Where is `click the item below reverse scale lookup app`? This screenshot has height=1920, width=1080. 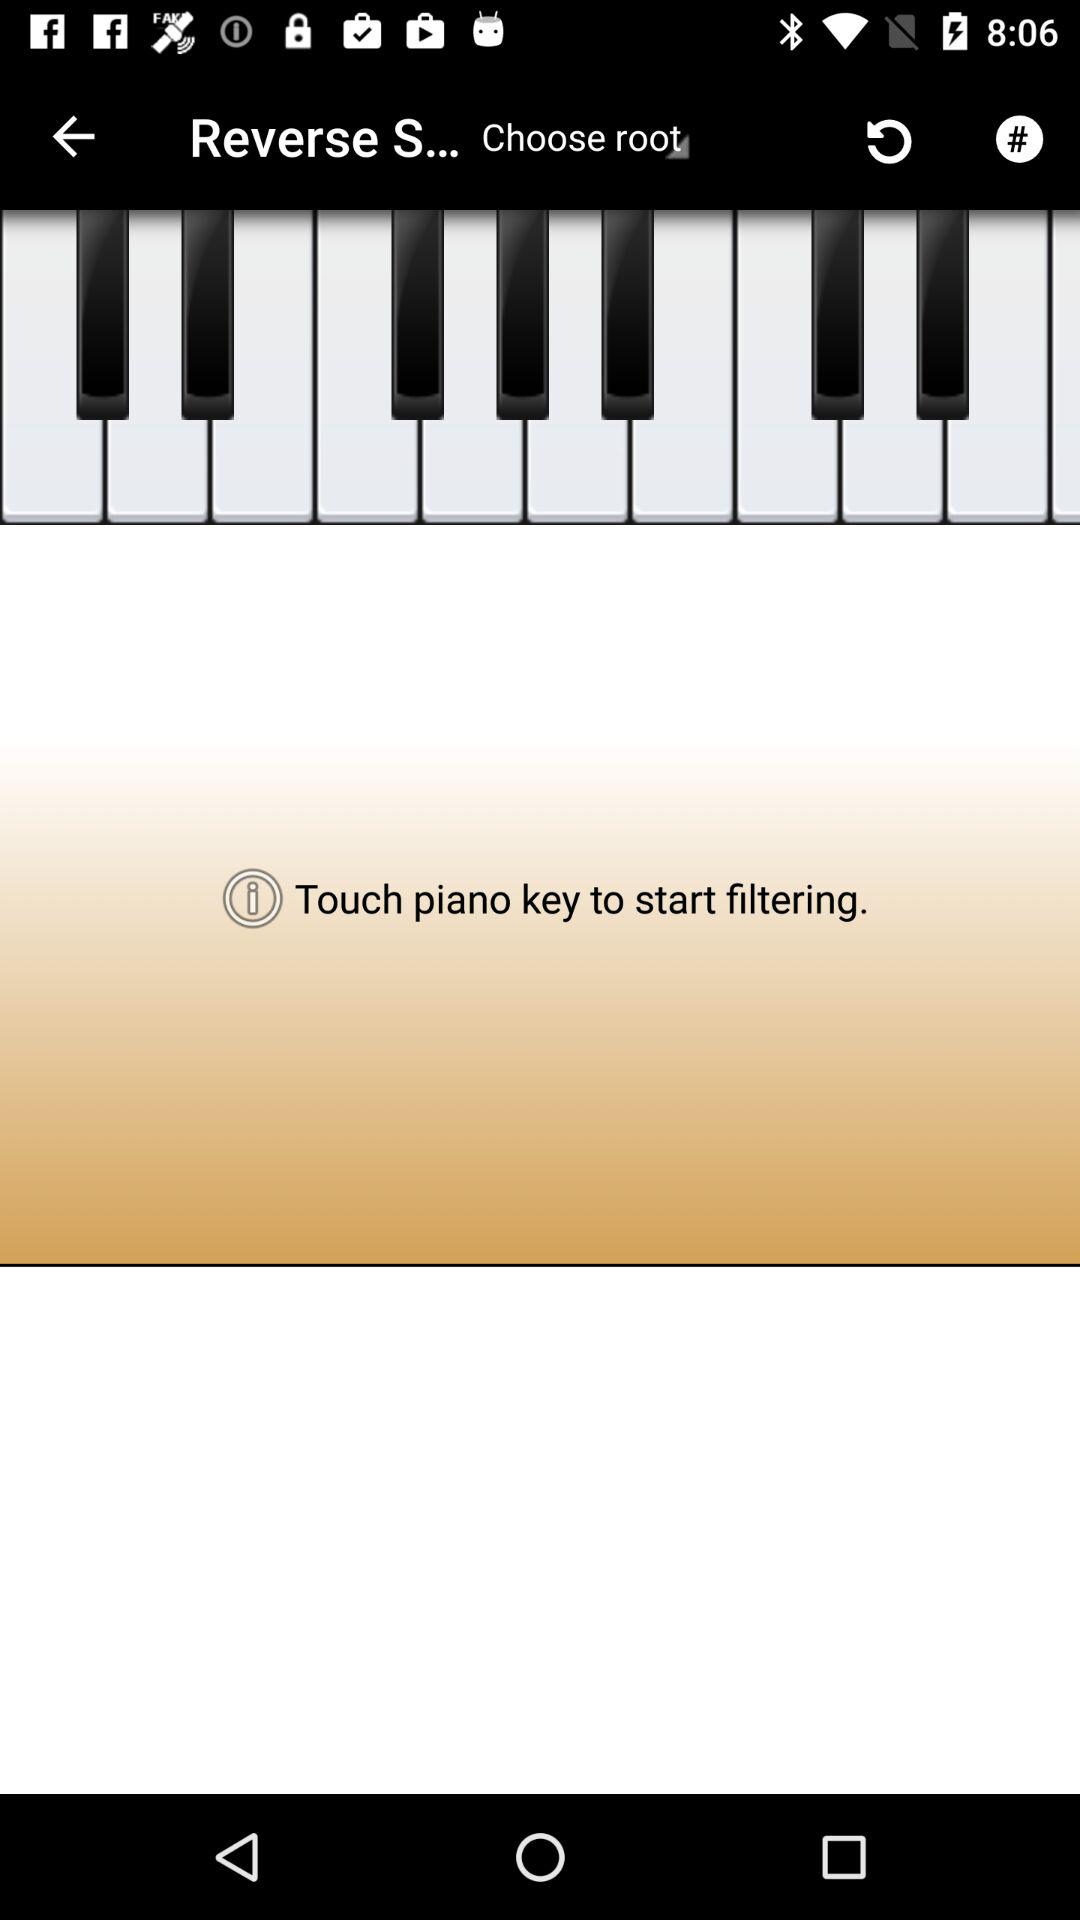 click the item below reverse scale lookup app is located at coordinates (472, 368).